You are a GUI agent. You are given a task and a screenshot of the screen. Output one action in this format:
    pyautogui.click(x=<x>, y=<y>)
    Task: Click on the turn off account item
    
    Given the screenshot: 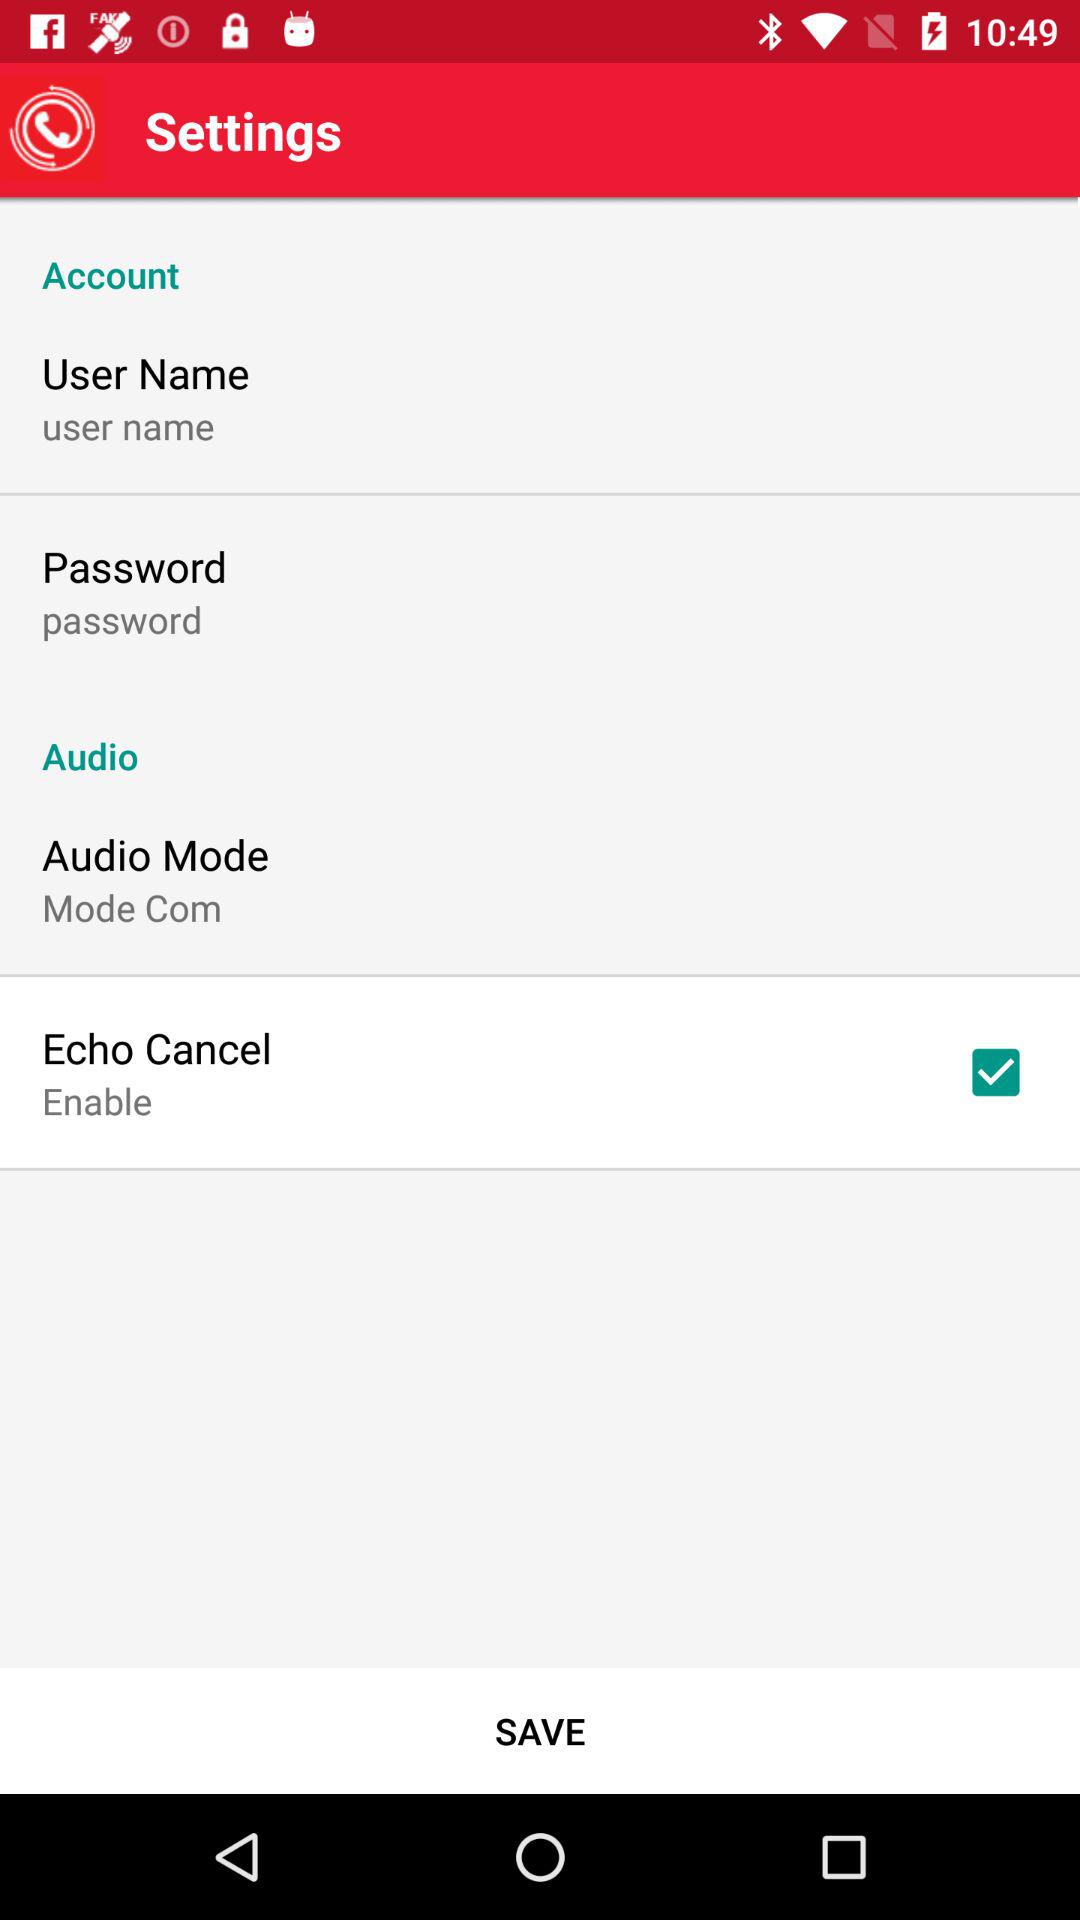 What is the action you would take?
    pyautogui.click(x=540, y=253)
    